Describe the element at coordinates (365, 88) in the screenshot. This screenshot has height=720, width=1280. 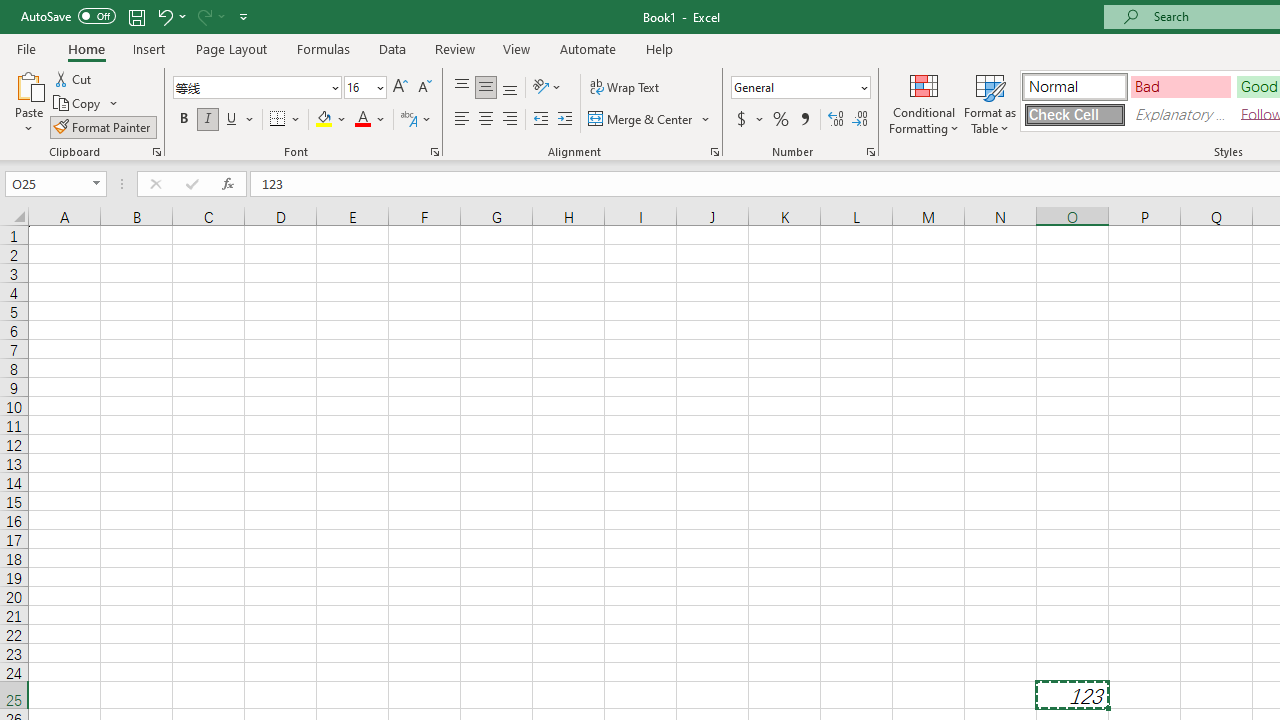
I see `Font Size` at that location.